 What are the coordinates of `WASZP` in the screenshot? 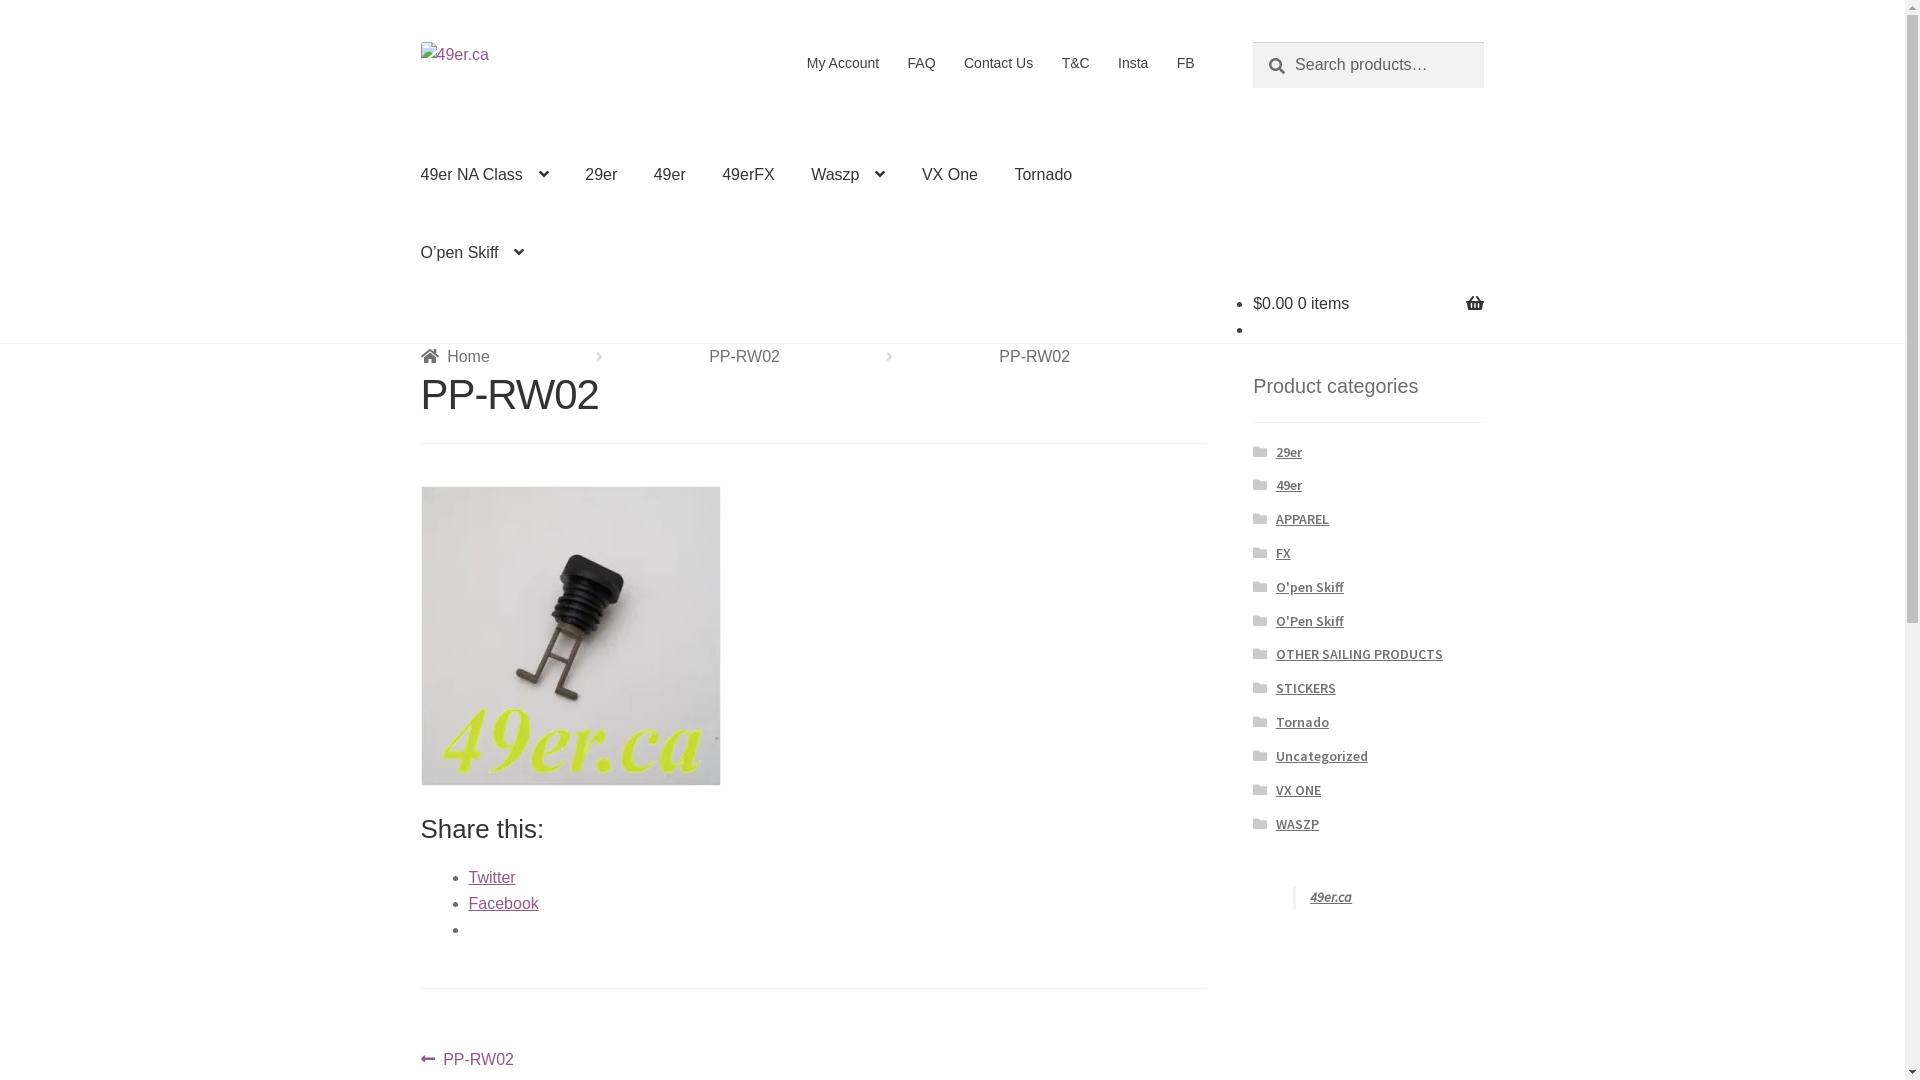 It's located at (1298, 824).